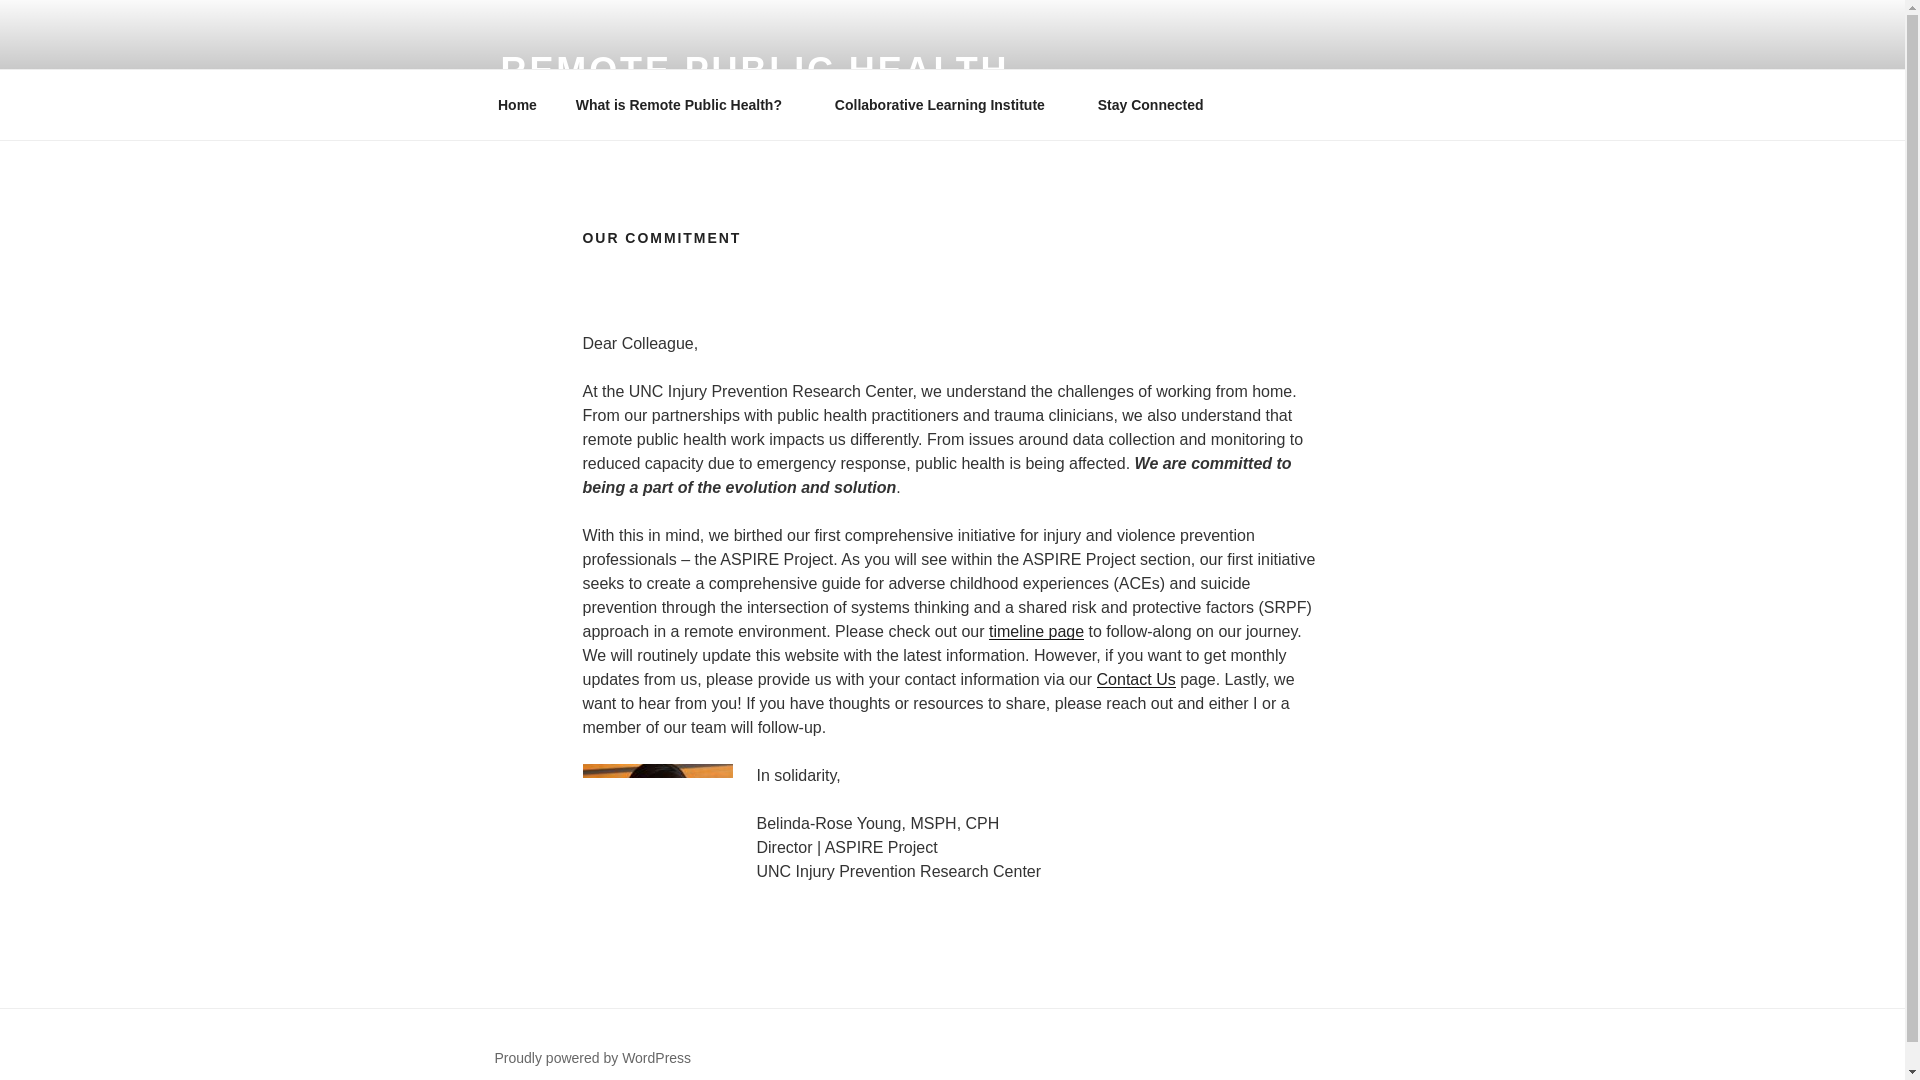 The image size is (1920, 1080). Describe the element at coordinates (517, 104) in the screenshot. I see `Home` at that location.